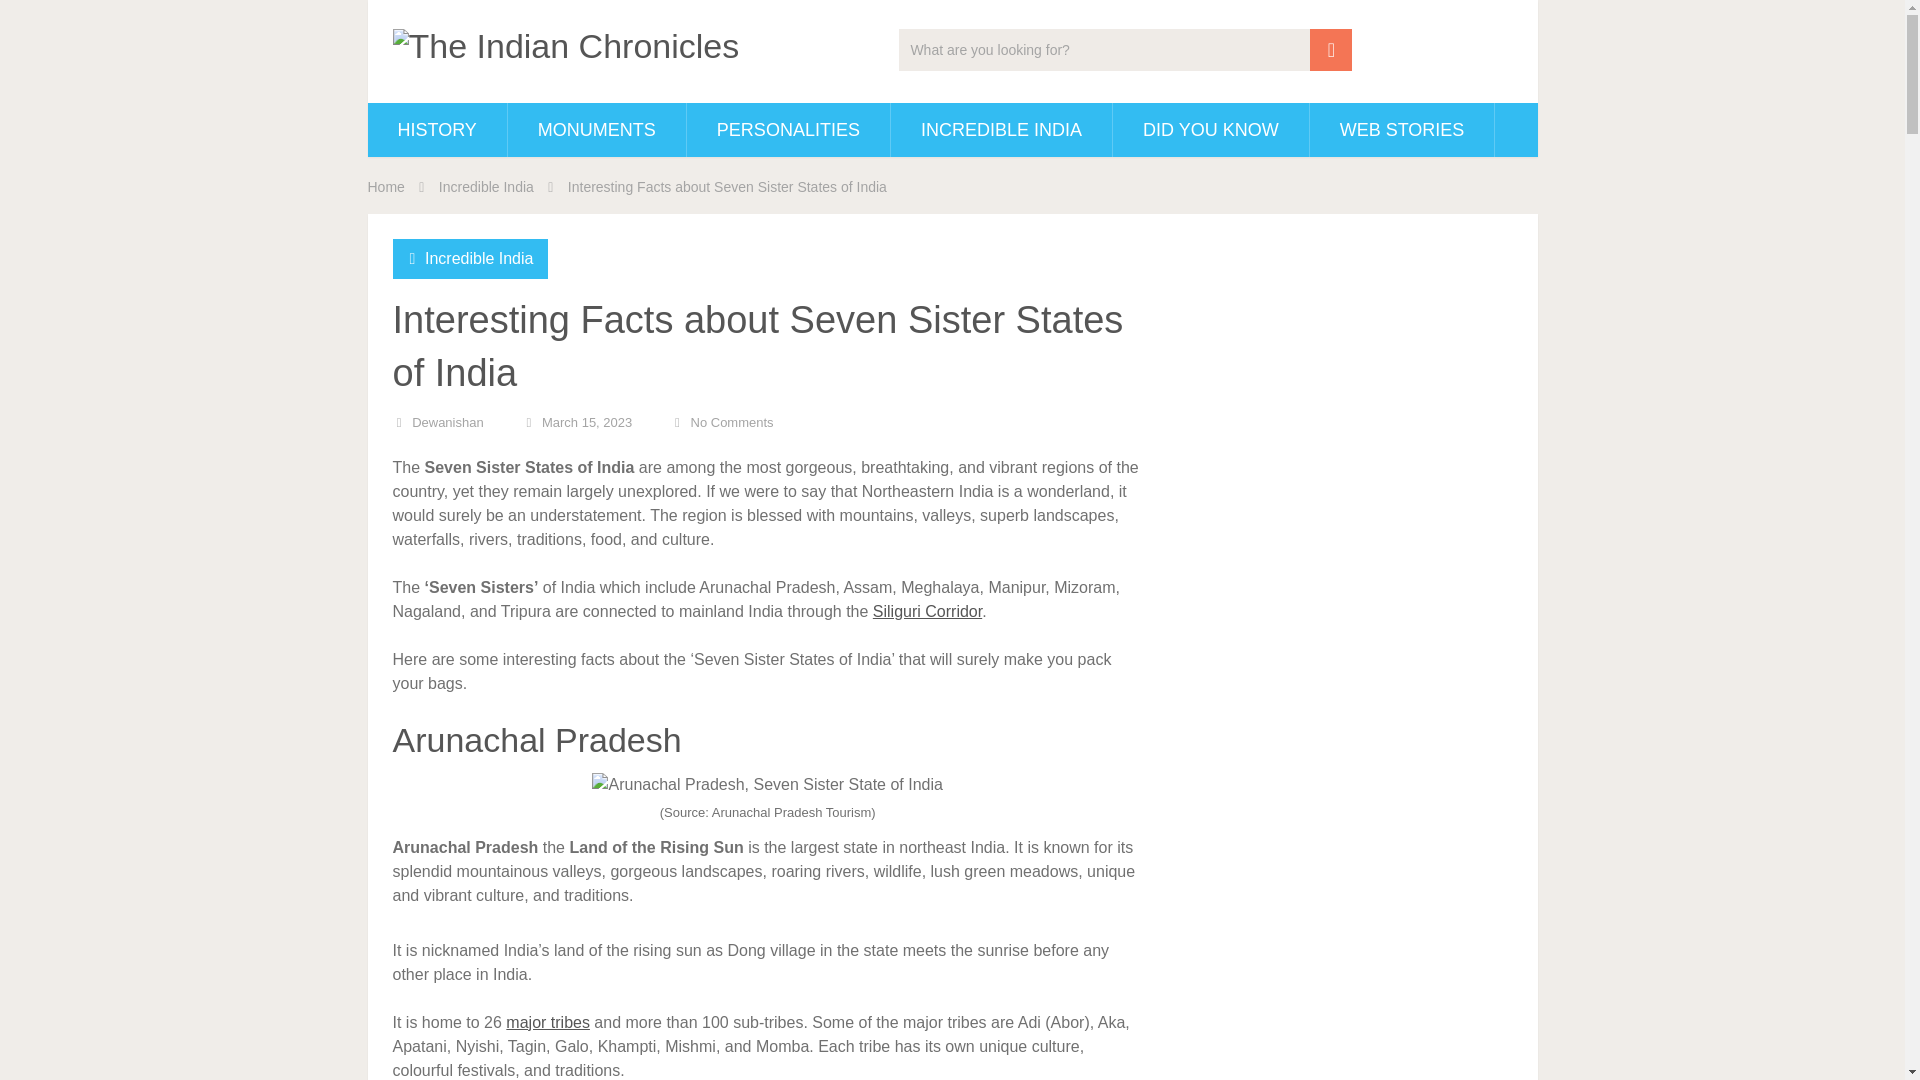  Describe the element at coordinates (927, 610) in the screenshot. I see `Siliguri Corridor` at that location.